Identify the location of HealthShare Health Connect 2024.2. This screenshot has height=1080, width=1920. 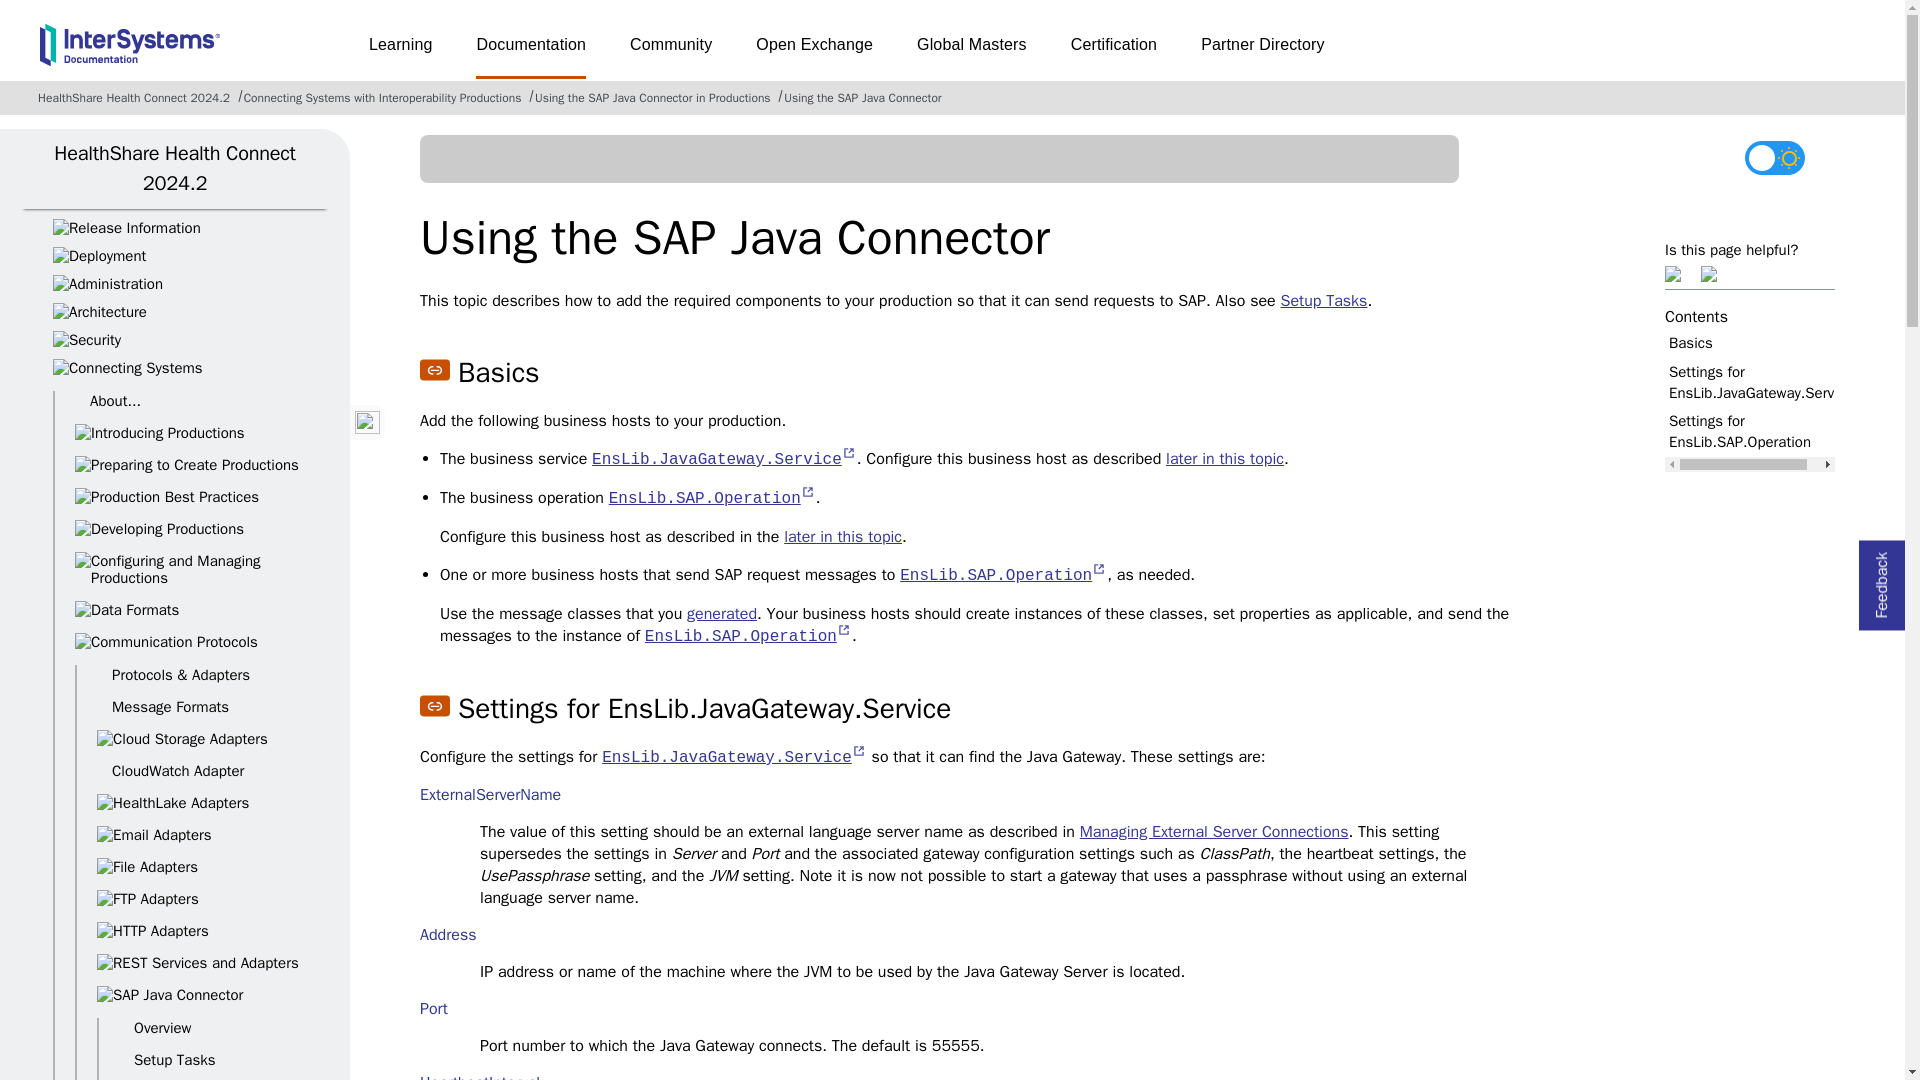
(134, 97).